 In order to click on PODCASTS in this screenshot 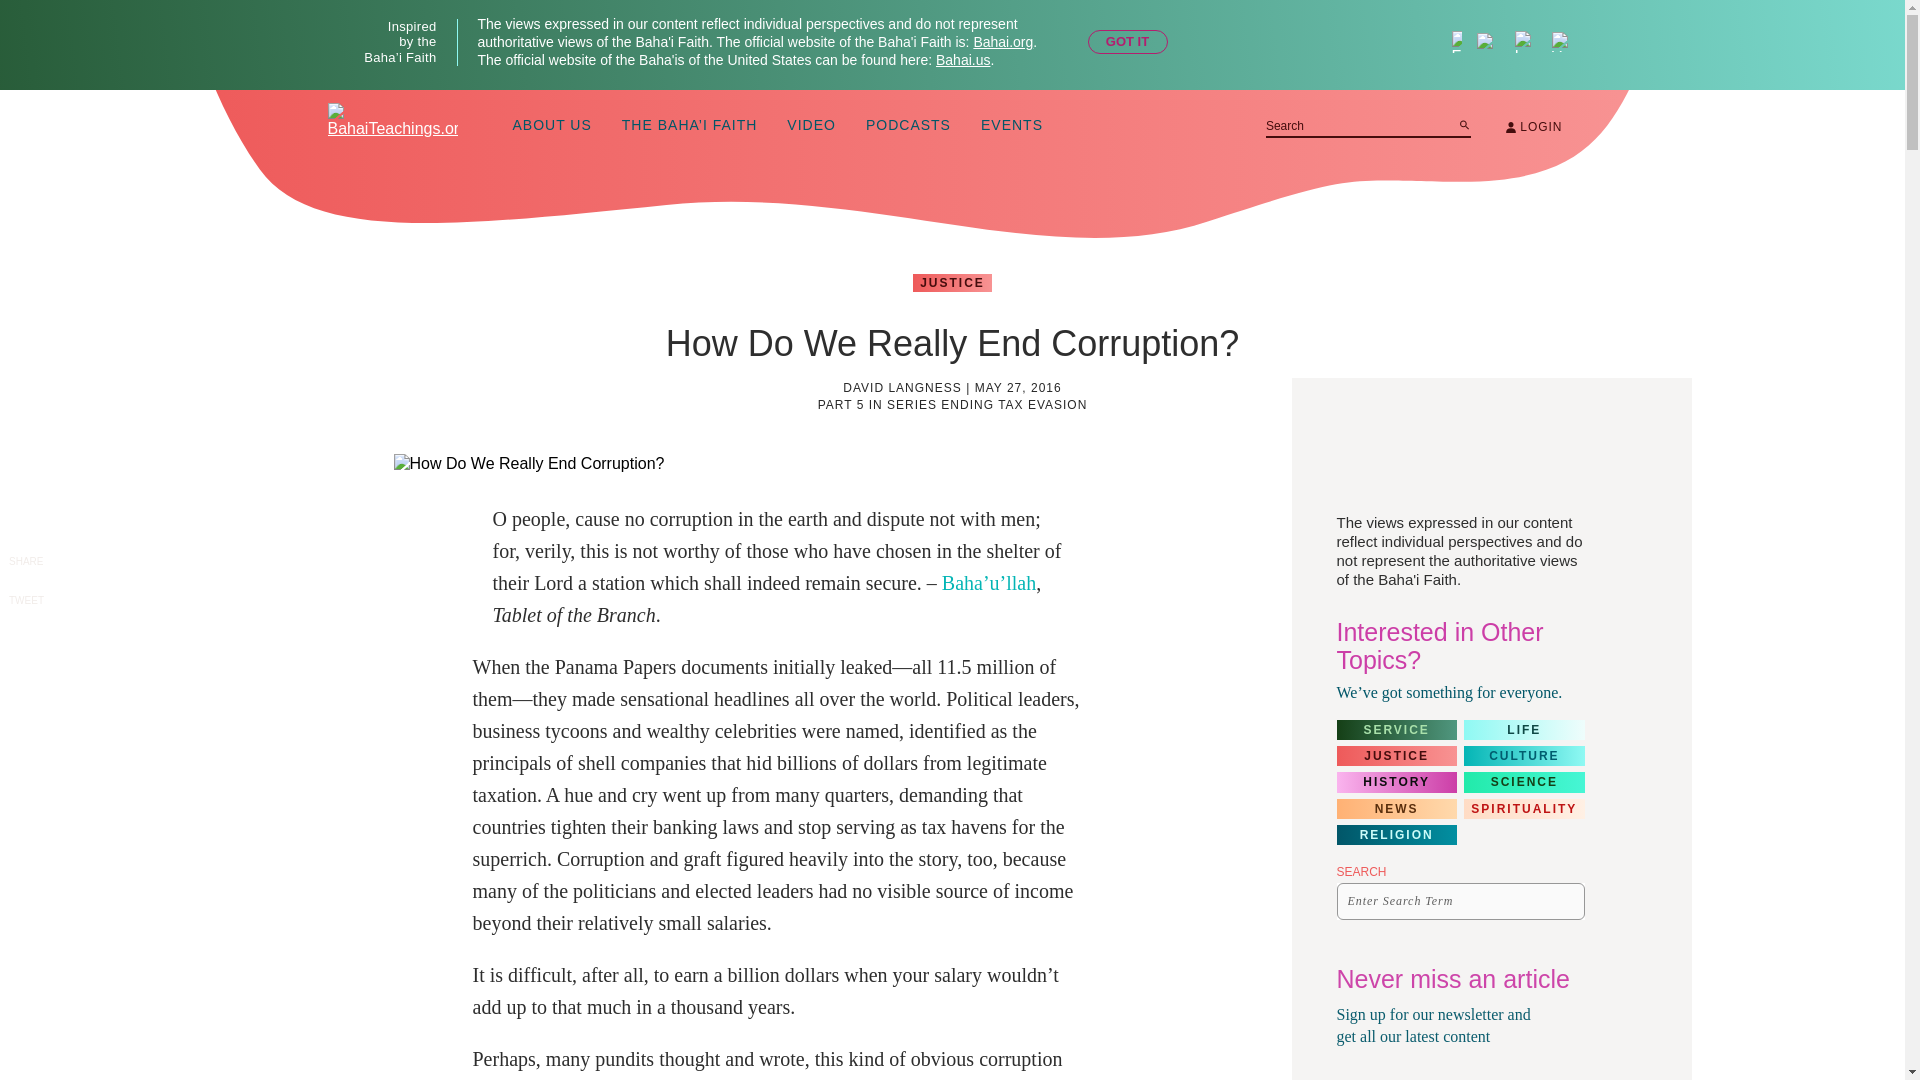, I will do `click(908, 126)`.